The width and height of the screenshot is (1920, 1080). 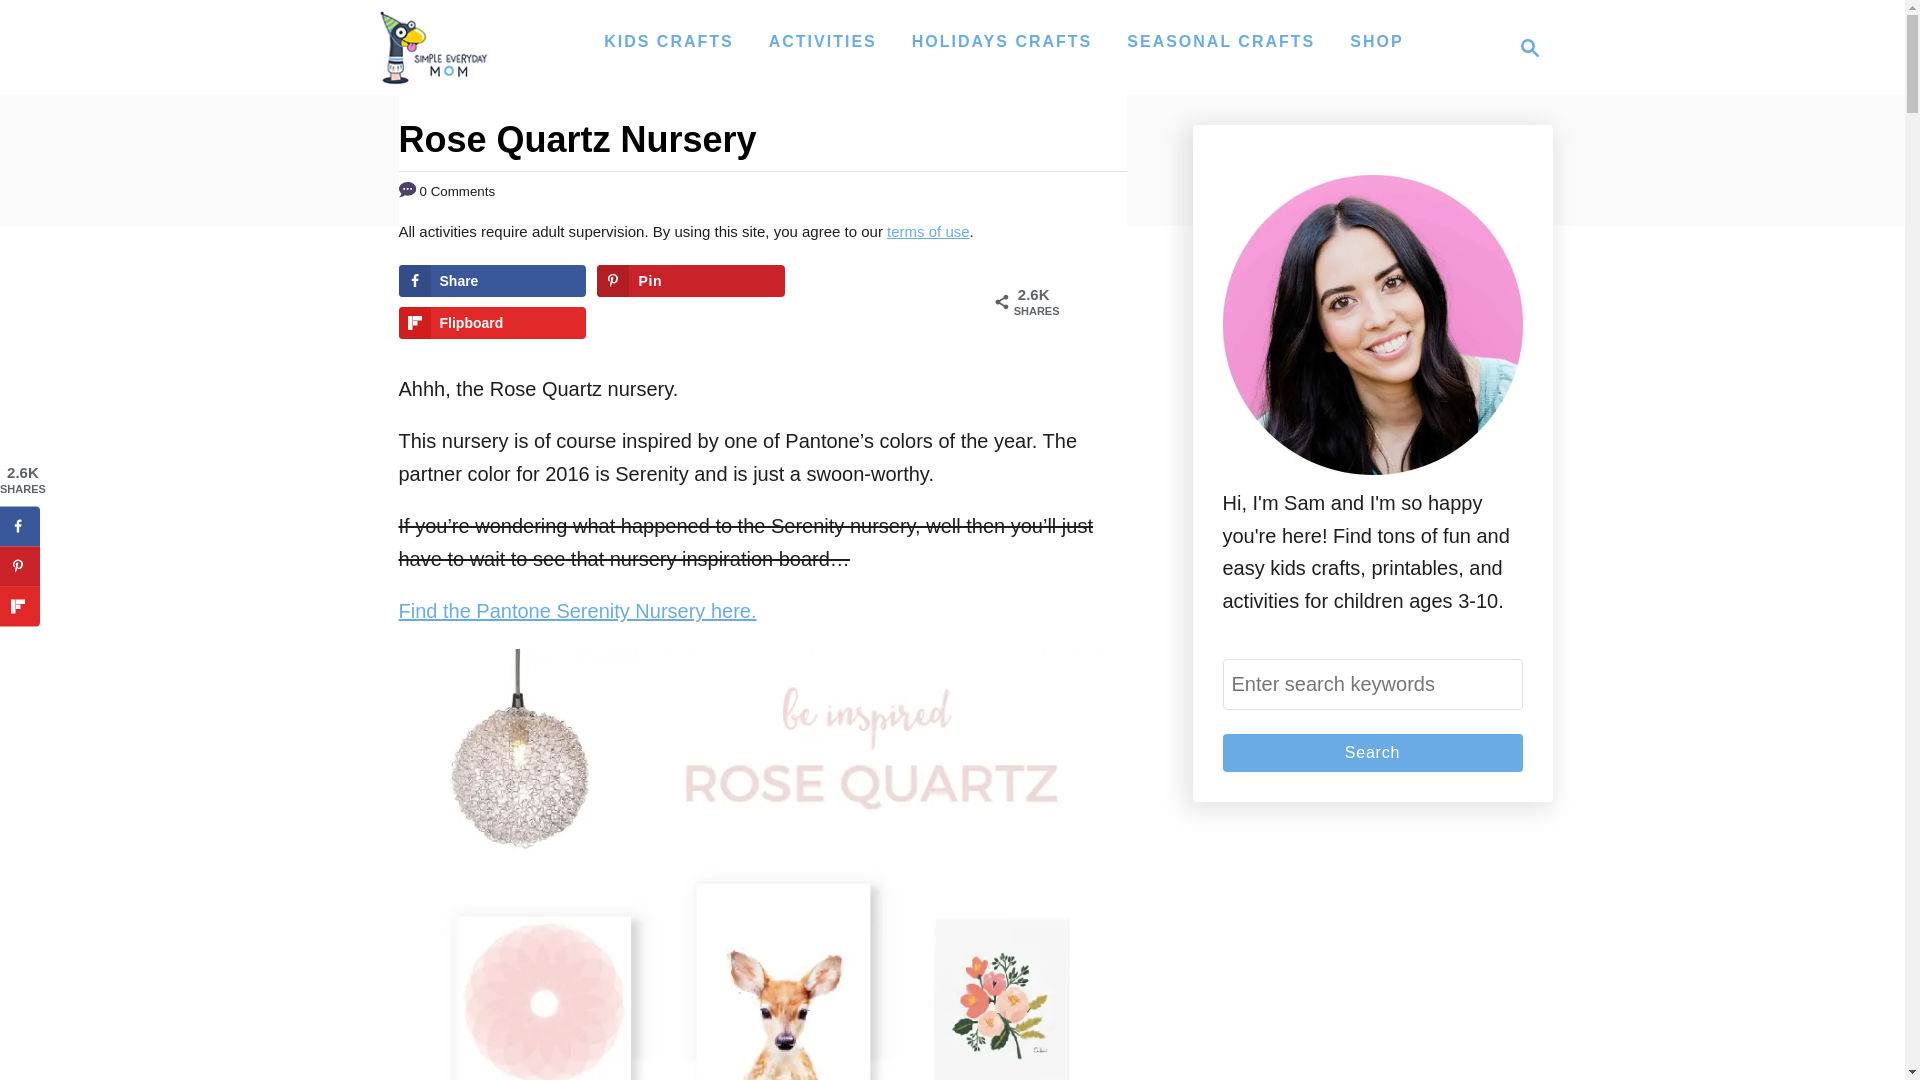 What do you see at coordinates (432, 47) in the screenshot?
I see `Share on Facebook` at bounding box center [432, 47].